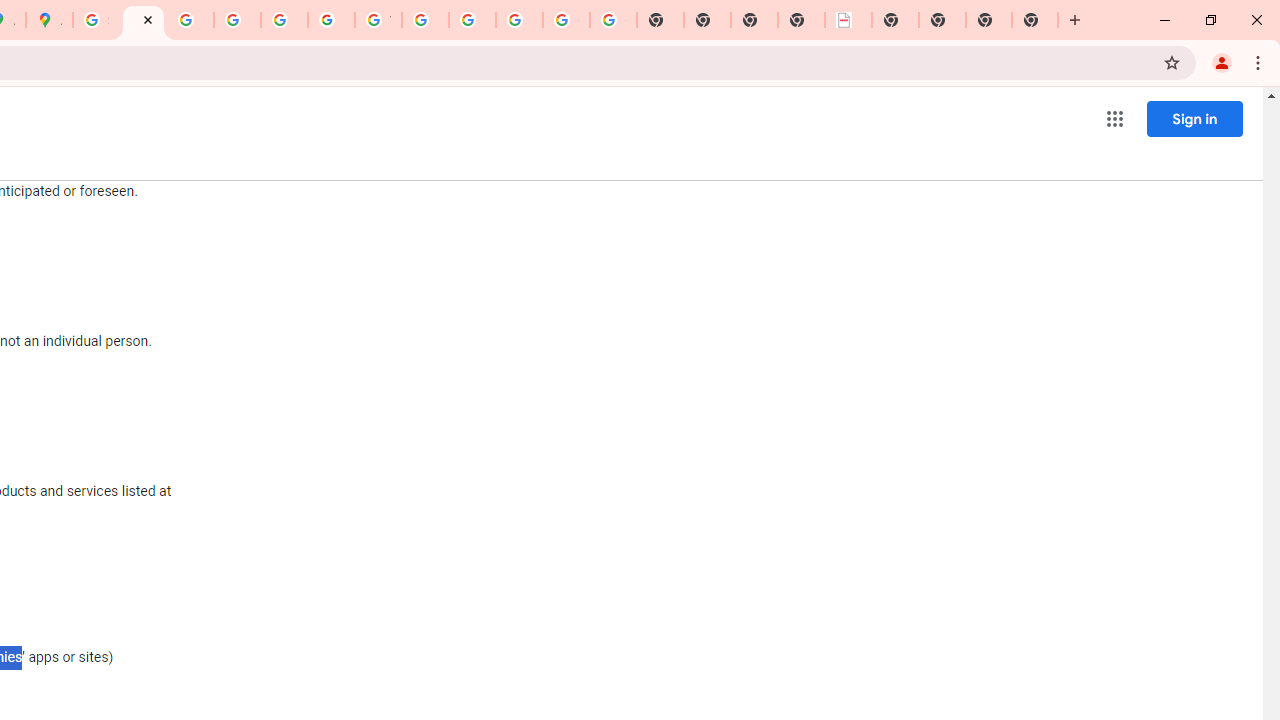  What do you see at coordinates (989, 20) in the screenshot?
I see `New Tab` at bounding box center [989, 20].